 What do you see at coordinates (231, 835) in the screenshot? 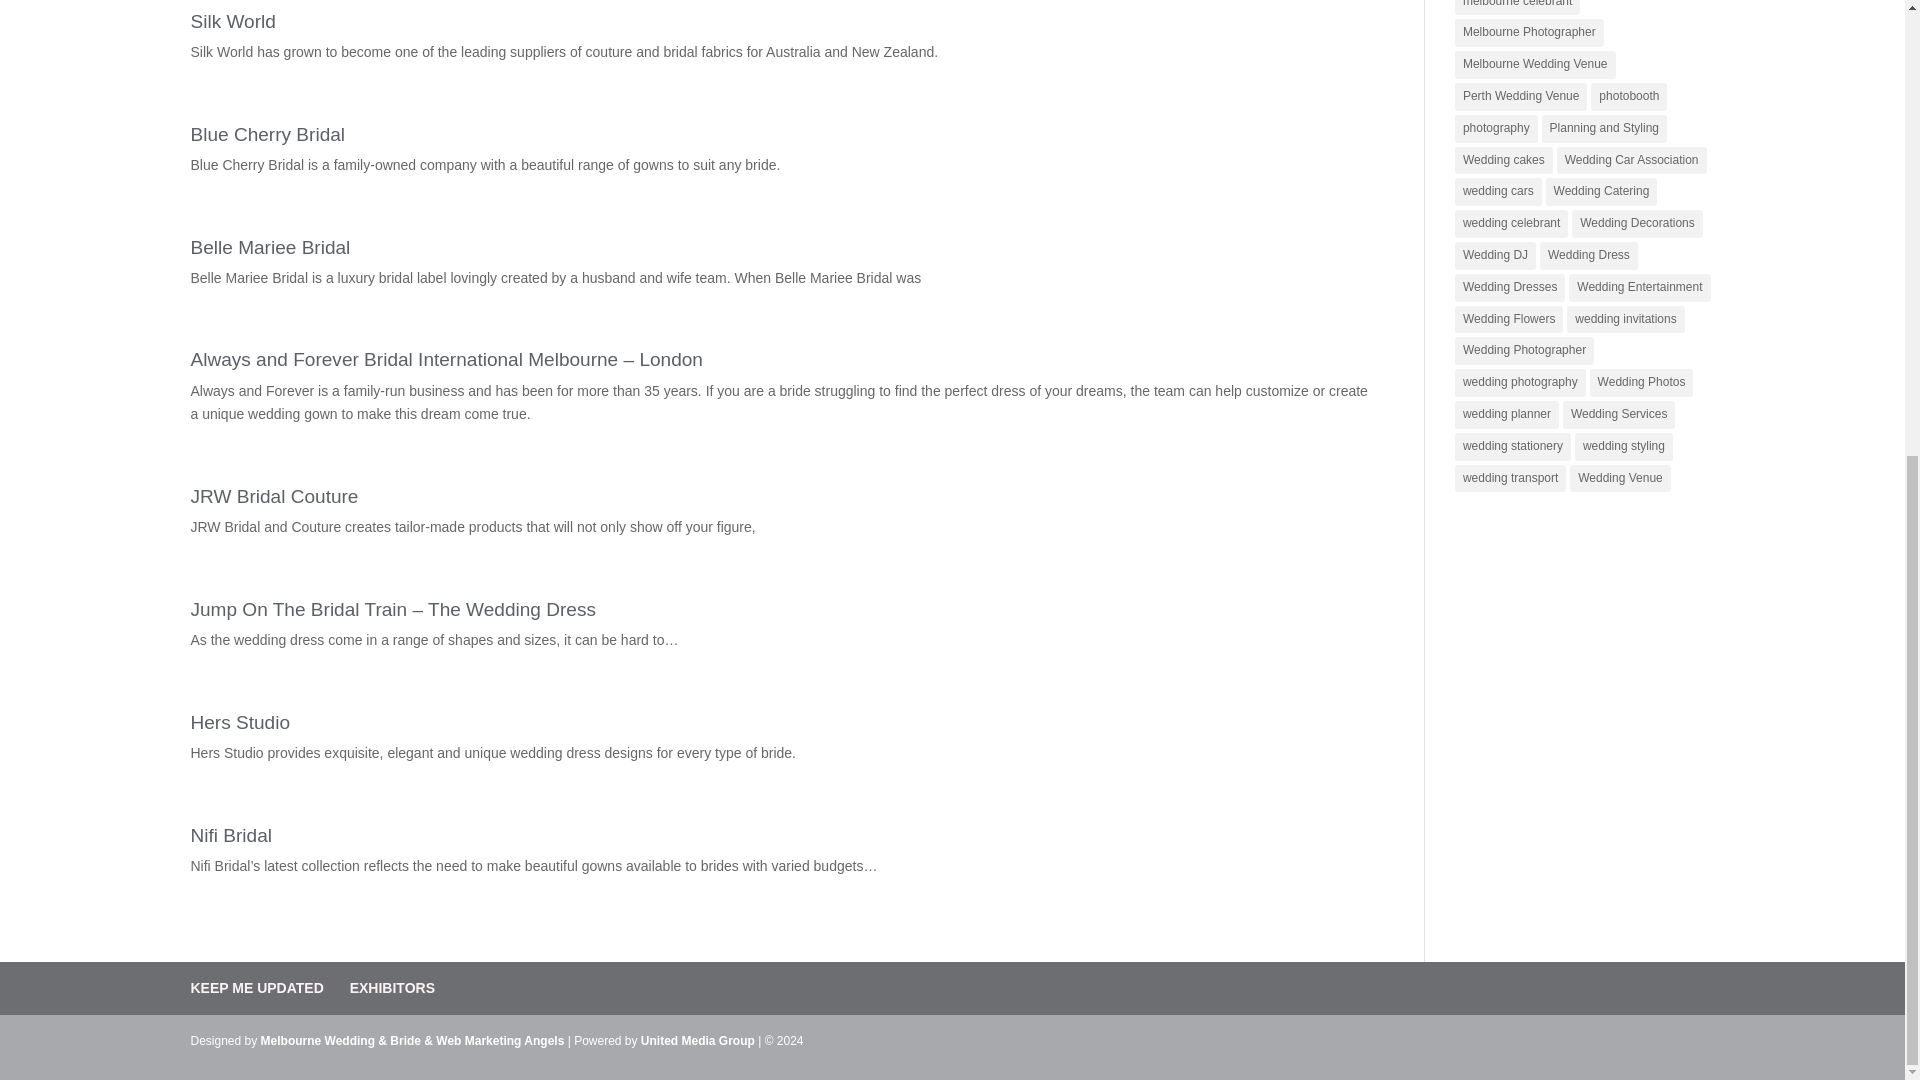
I see `Nifi Bridal` at bounding box center [231, 835].